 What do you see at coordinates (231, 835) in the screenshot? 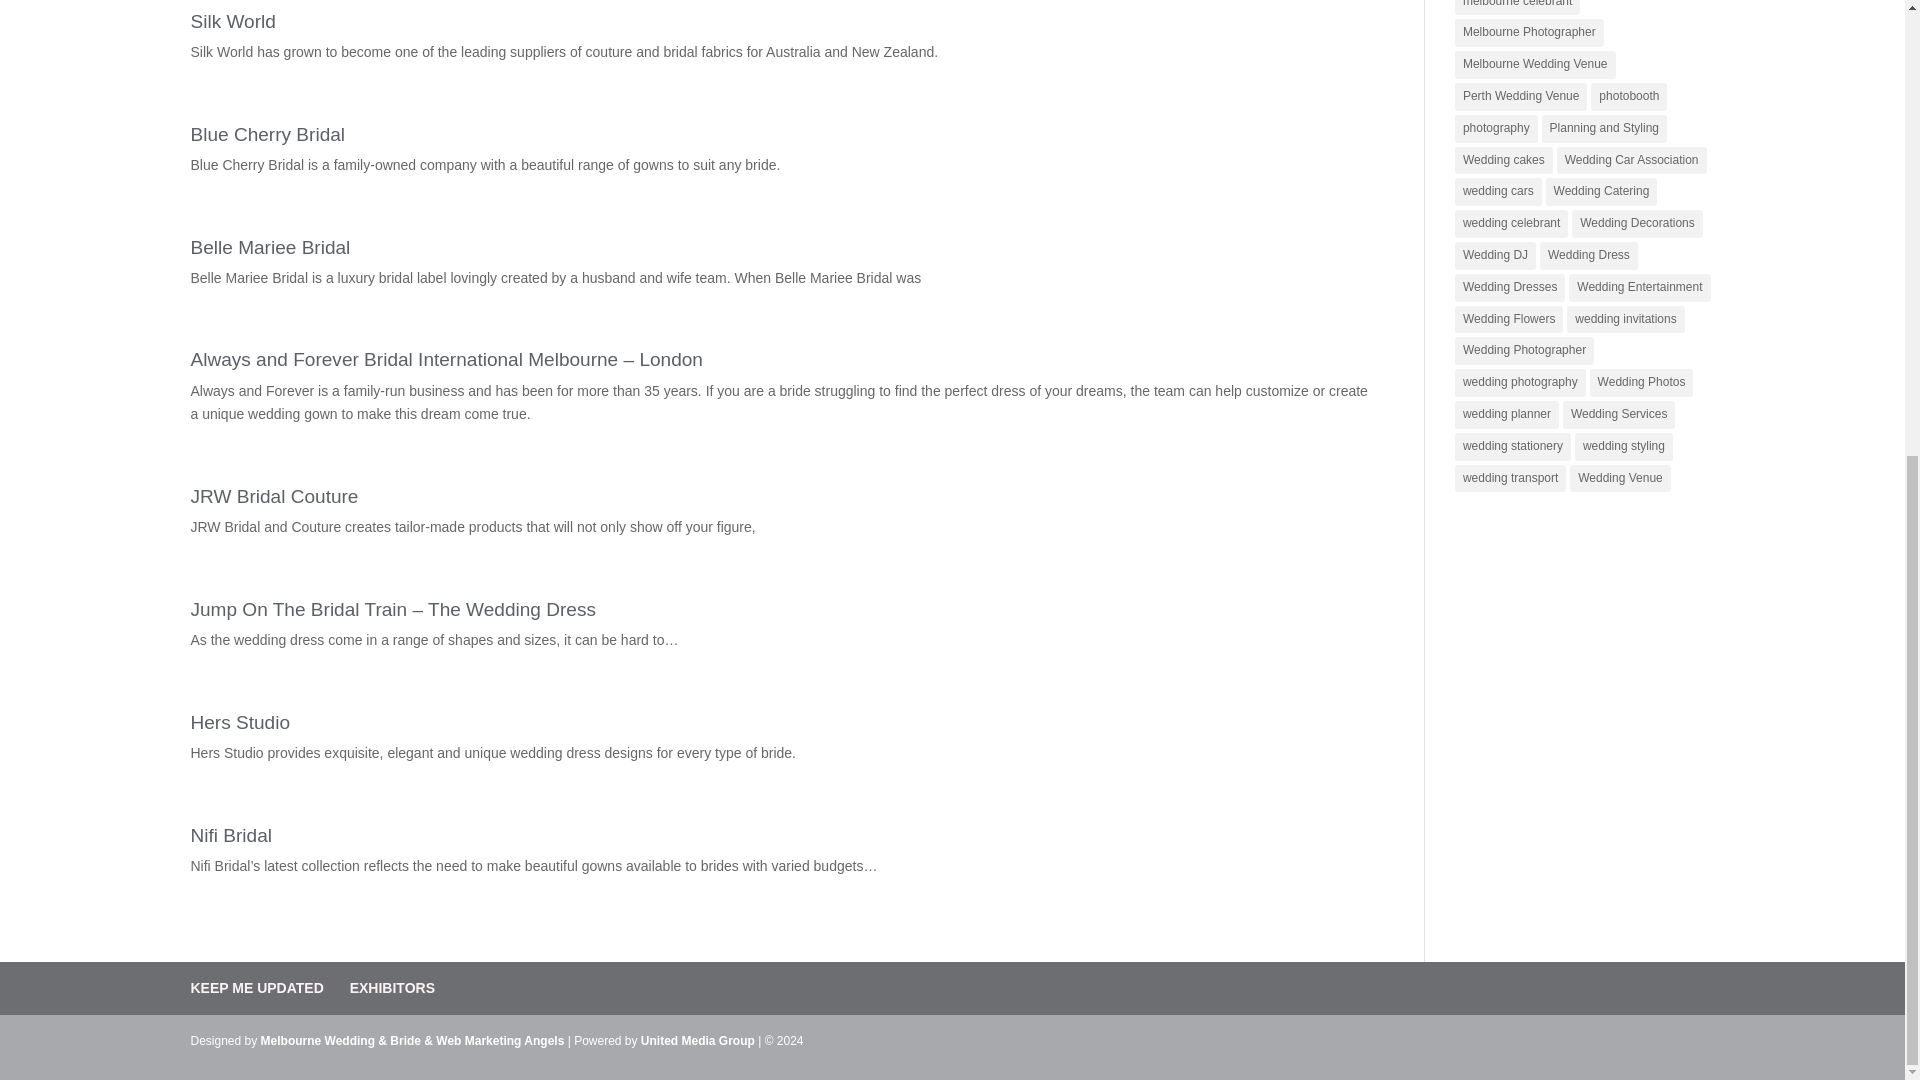
I see `Nifi Bridal` at bounding box center [231, 835].